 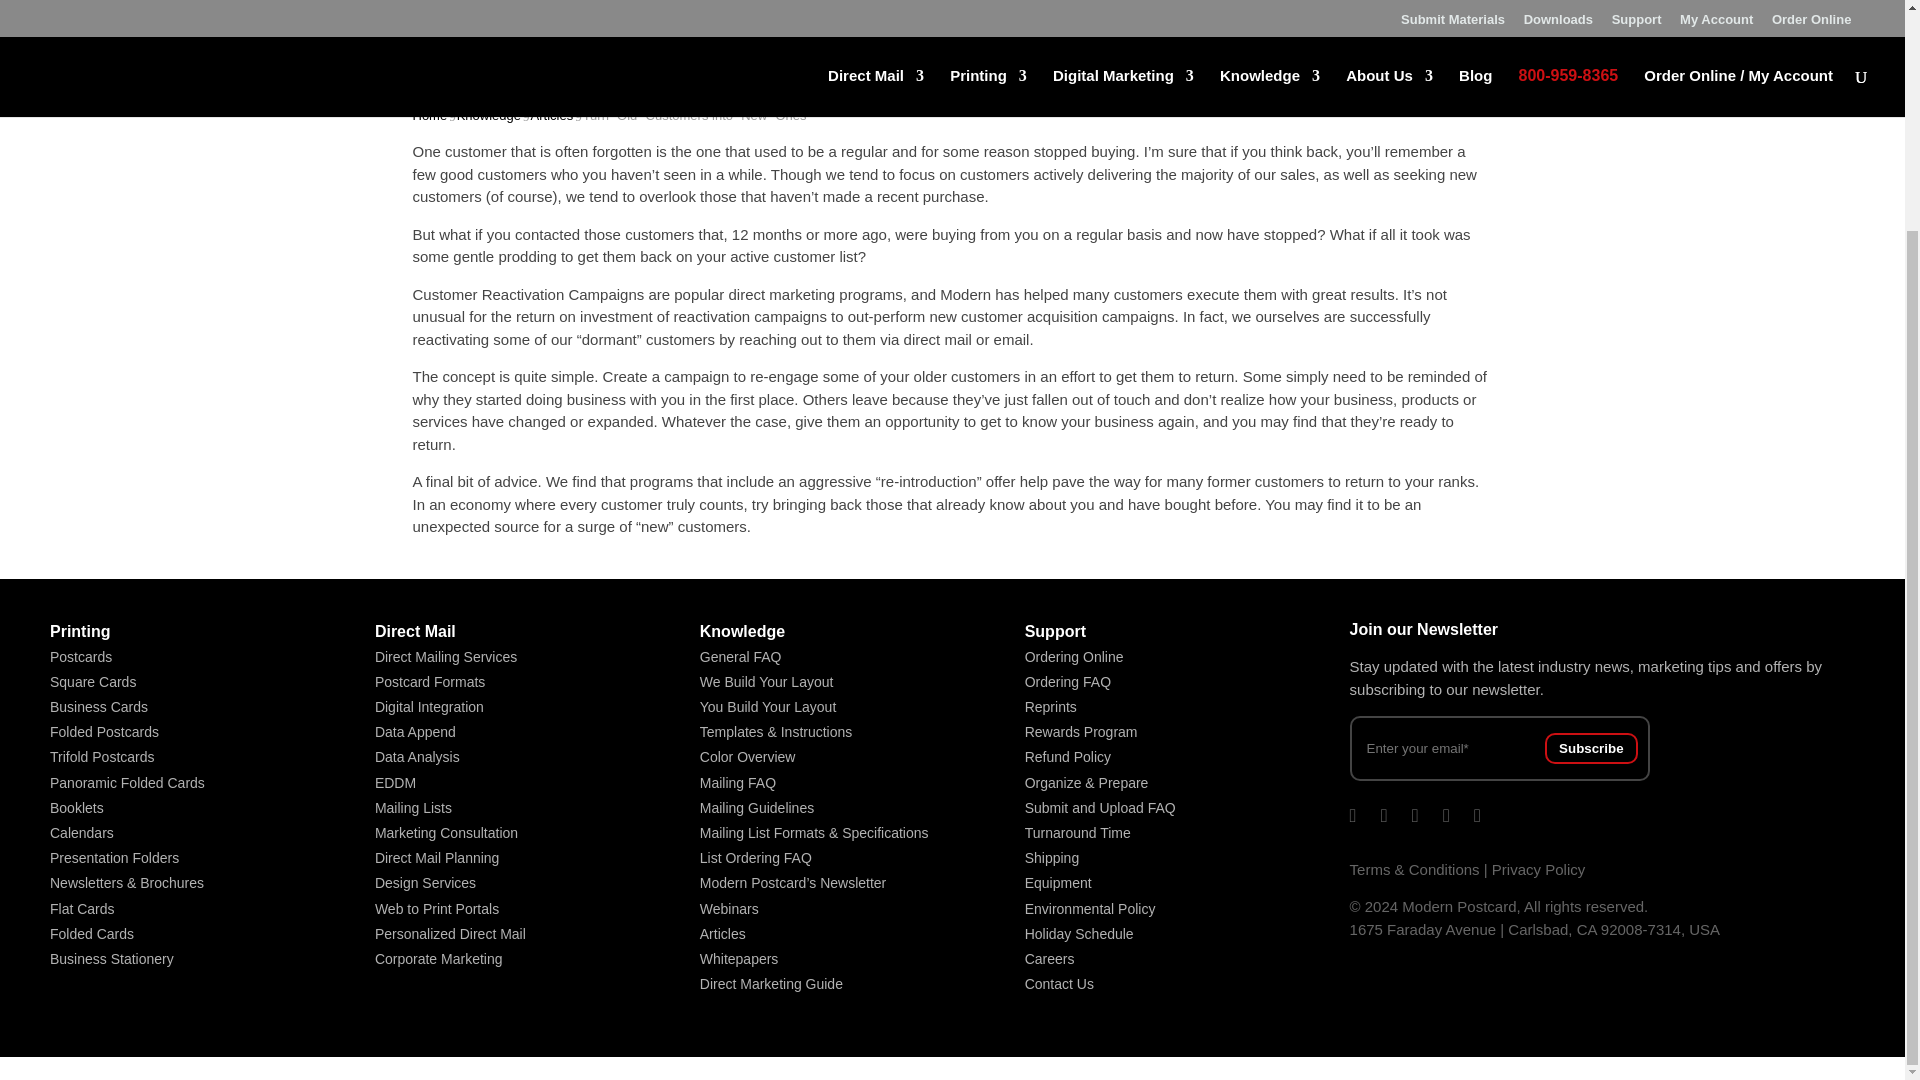 I want to click on Folded Cards, so click(x=92, y=933).